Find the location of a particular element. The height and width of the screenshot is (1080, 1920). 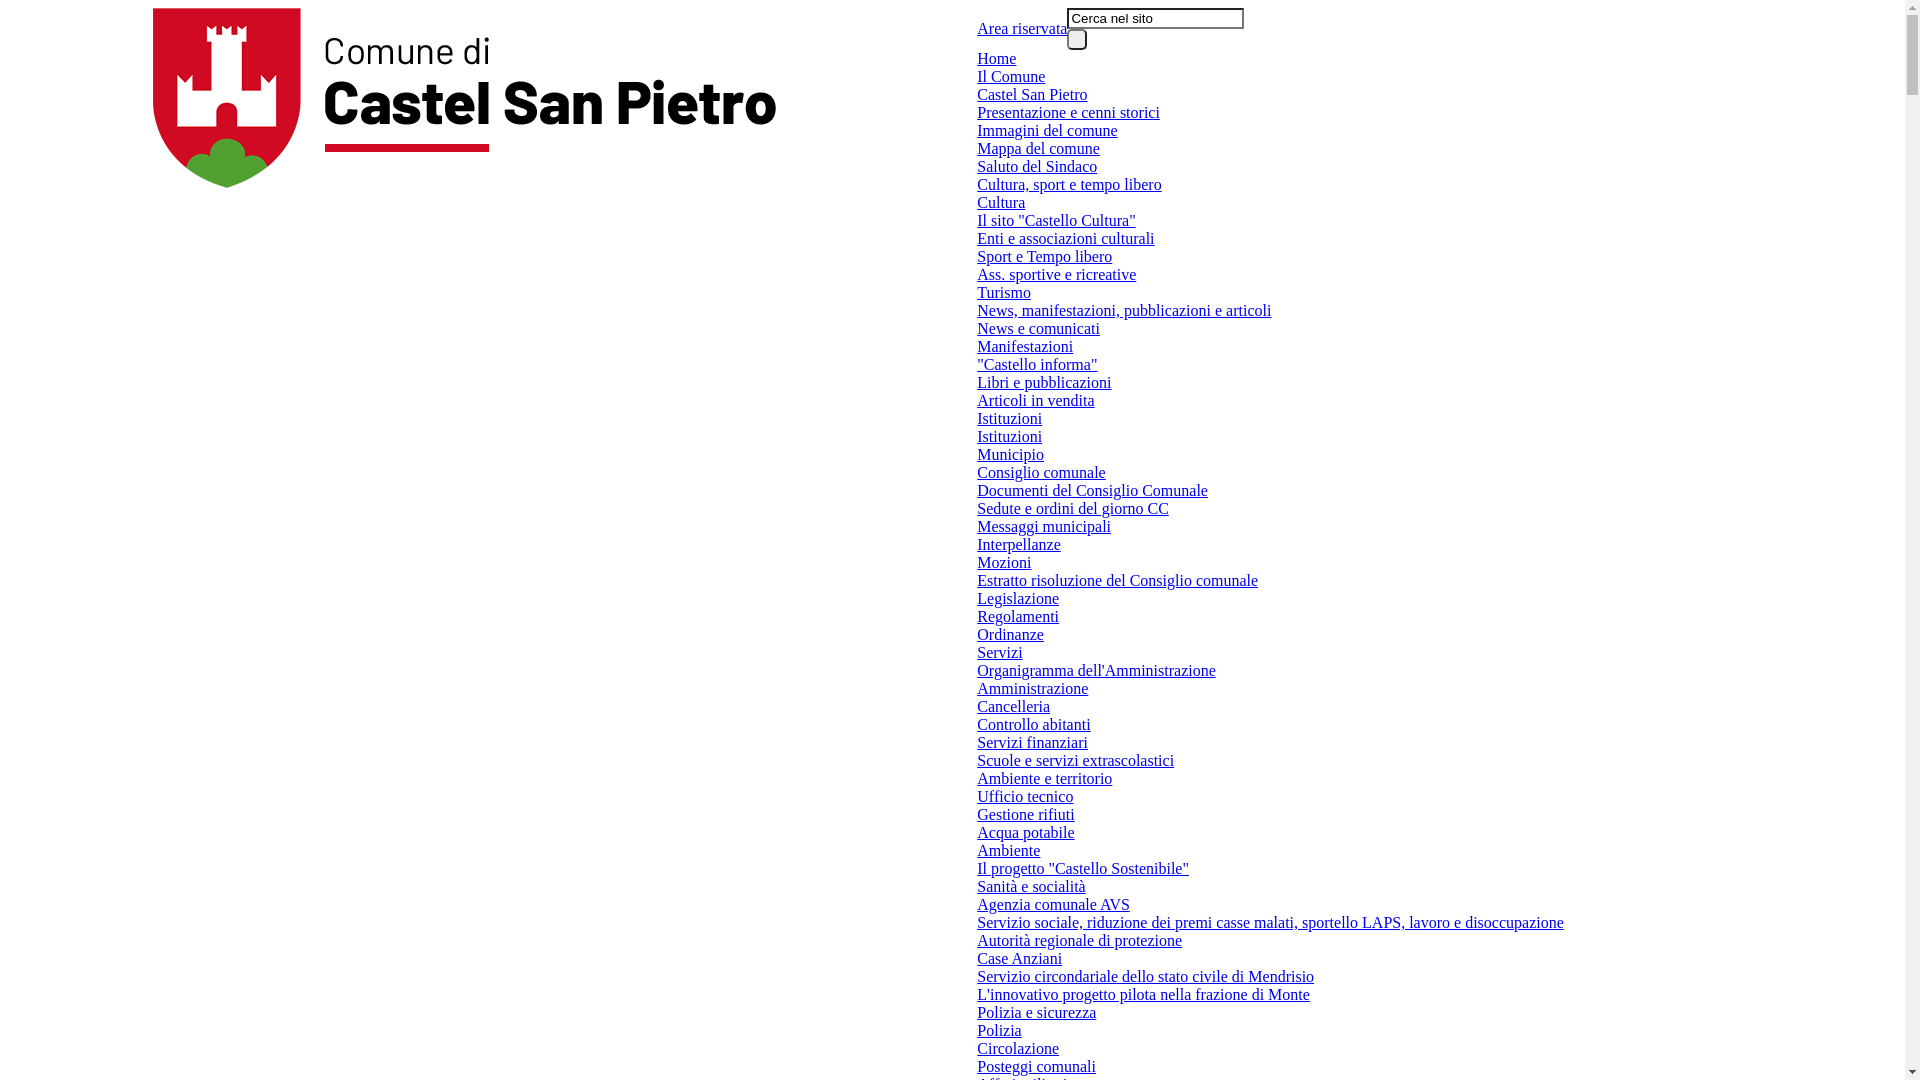

Home is located at coordinates (996, 59).